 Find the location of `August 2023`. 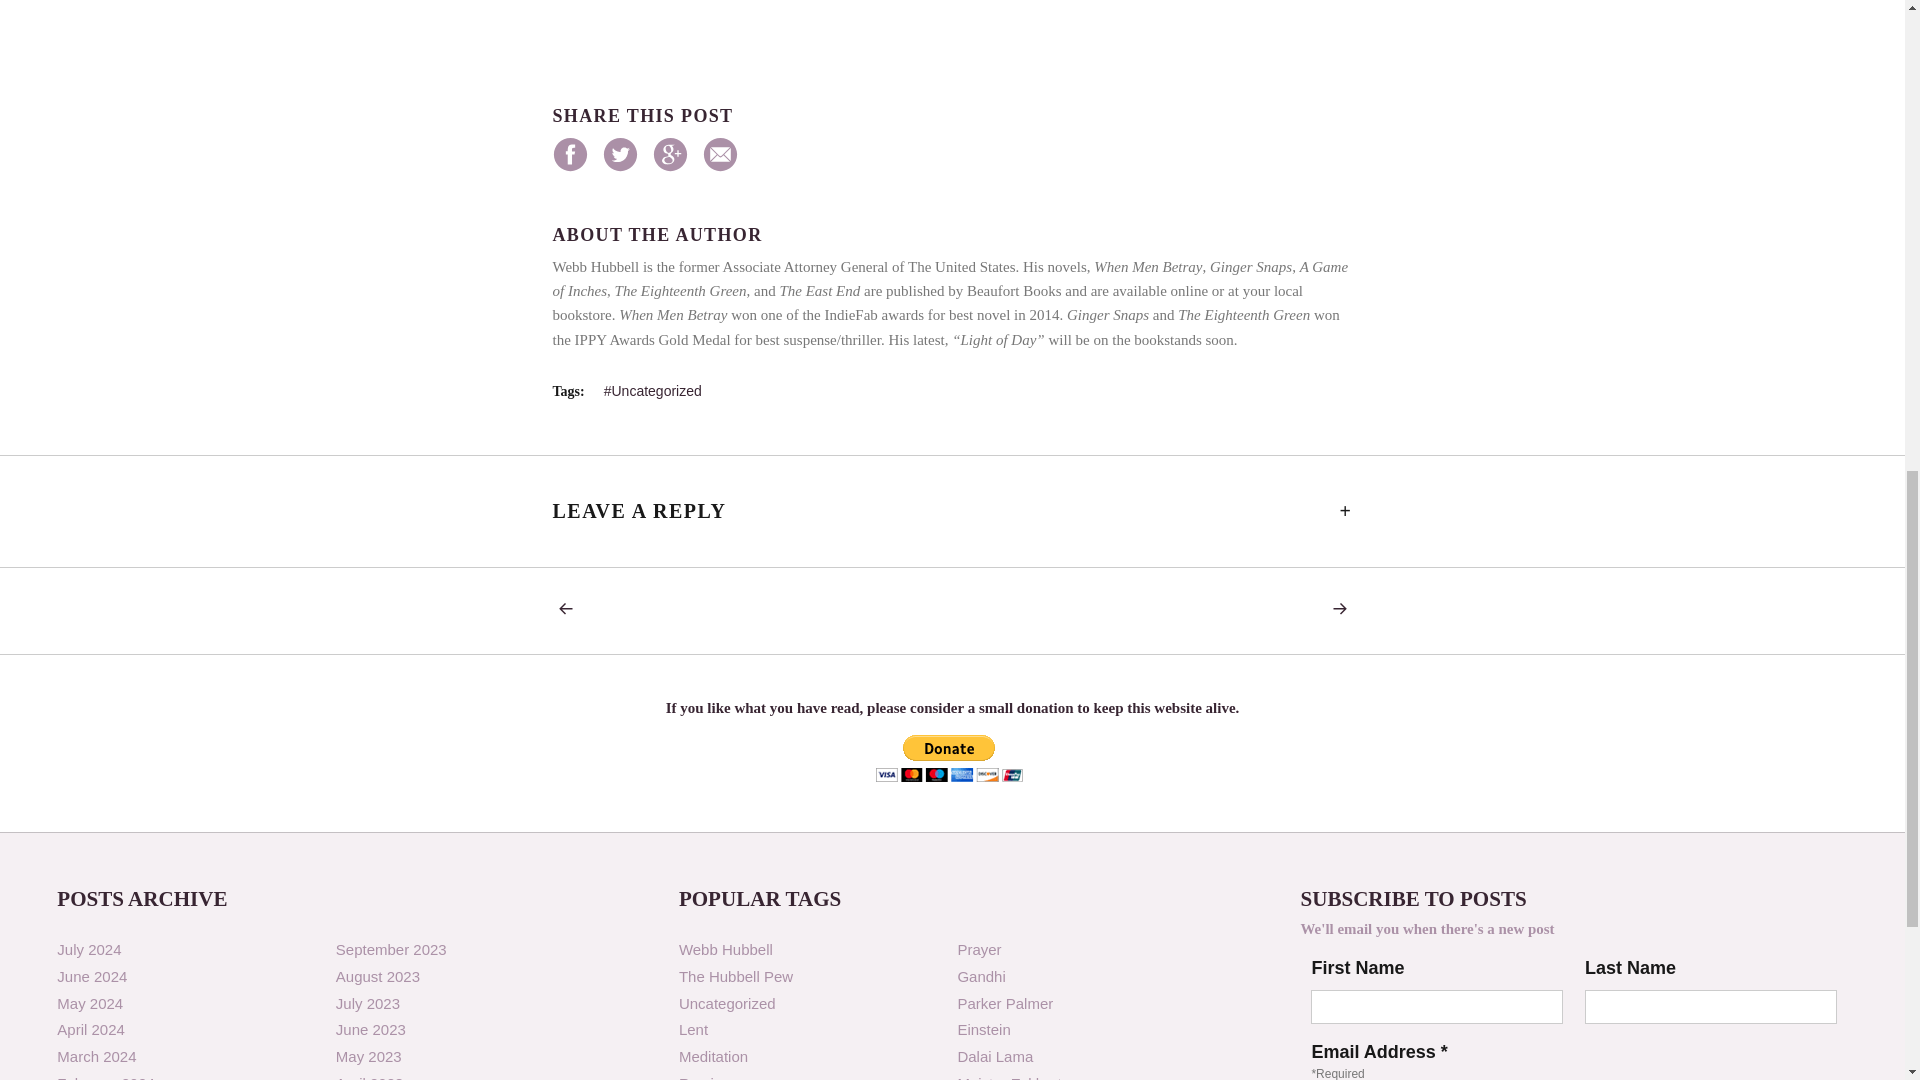

August 2023 is located at coordinates (378, 976).